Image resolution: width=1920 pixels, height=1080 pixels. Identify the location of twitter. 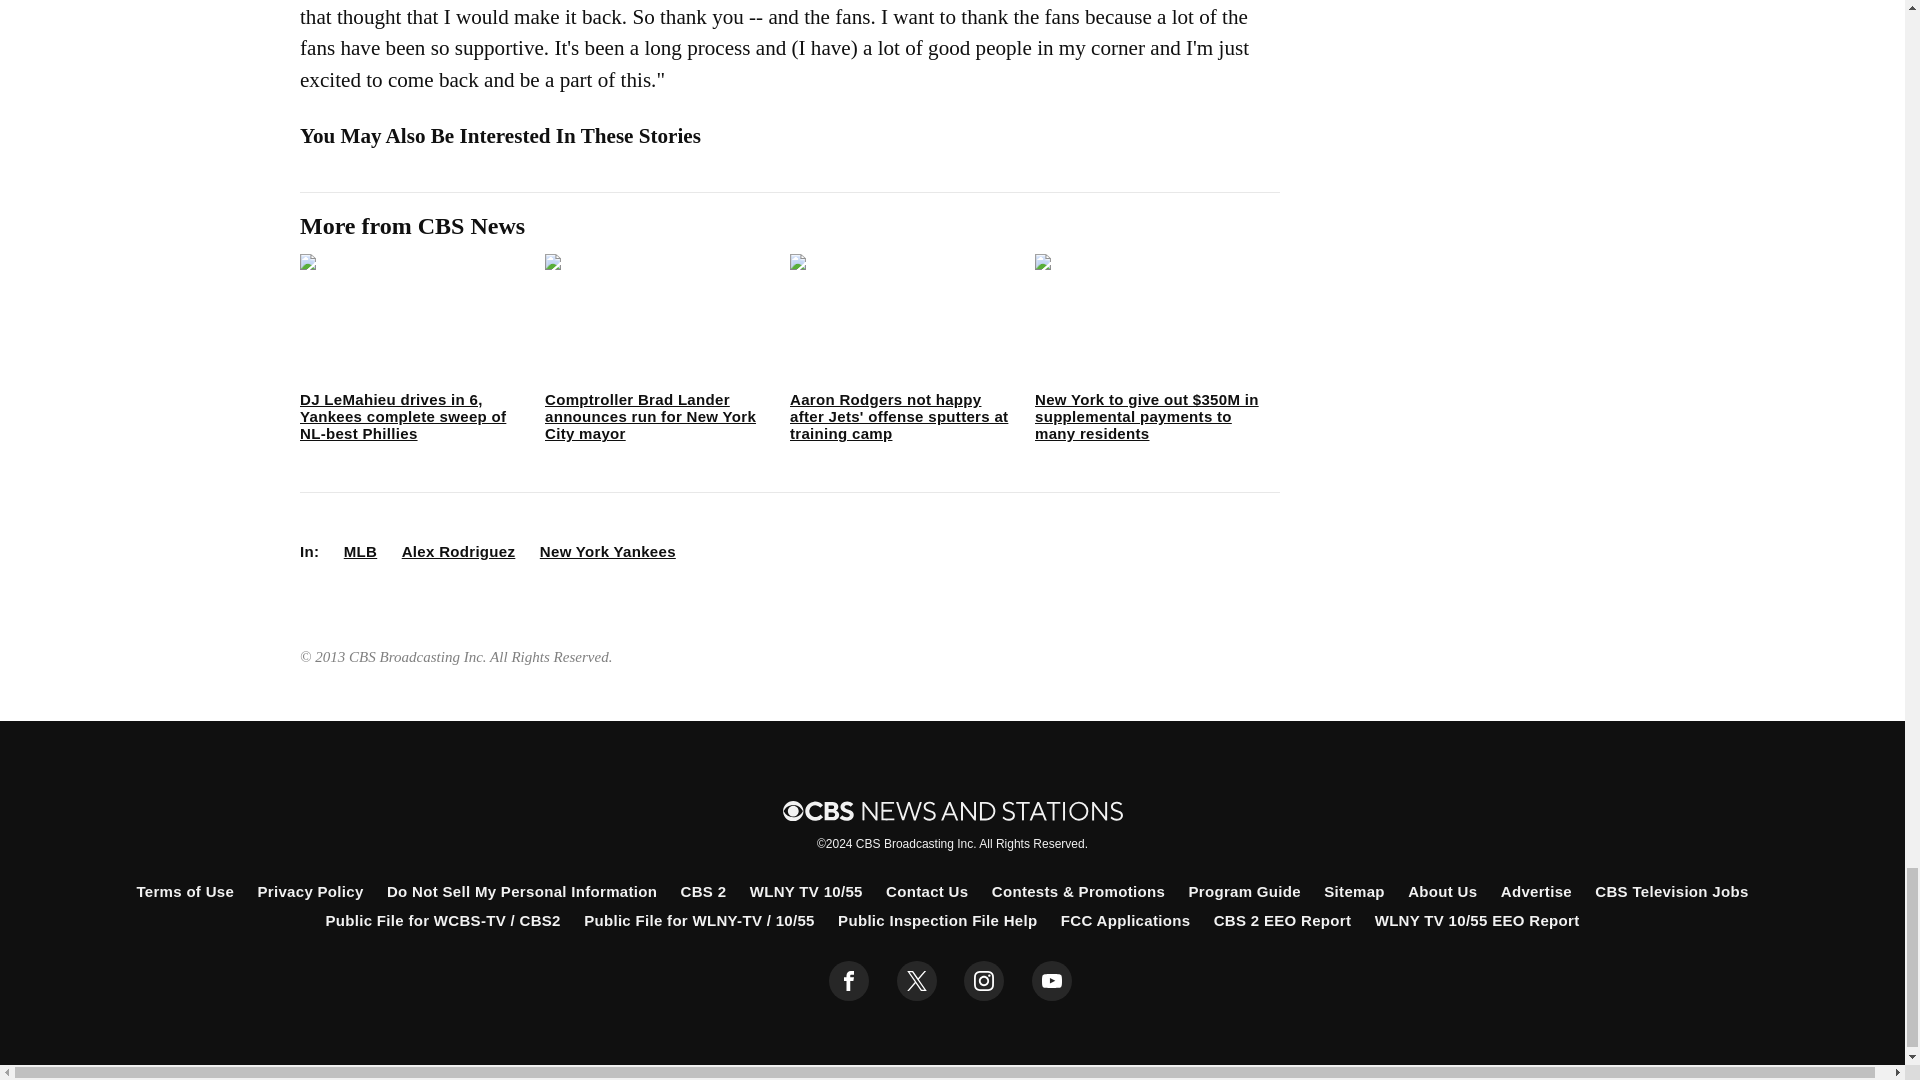
(916, 981).